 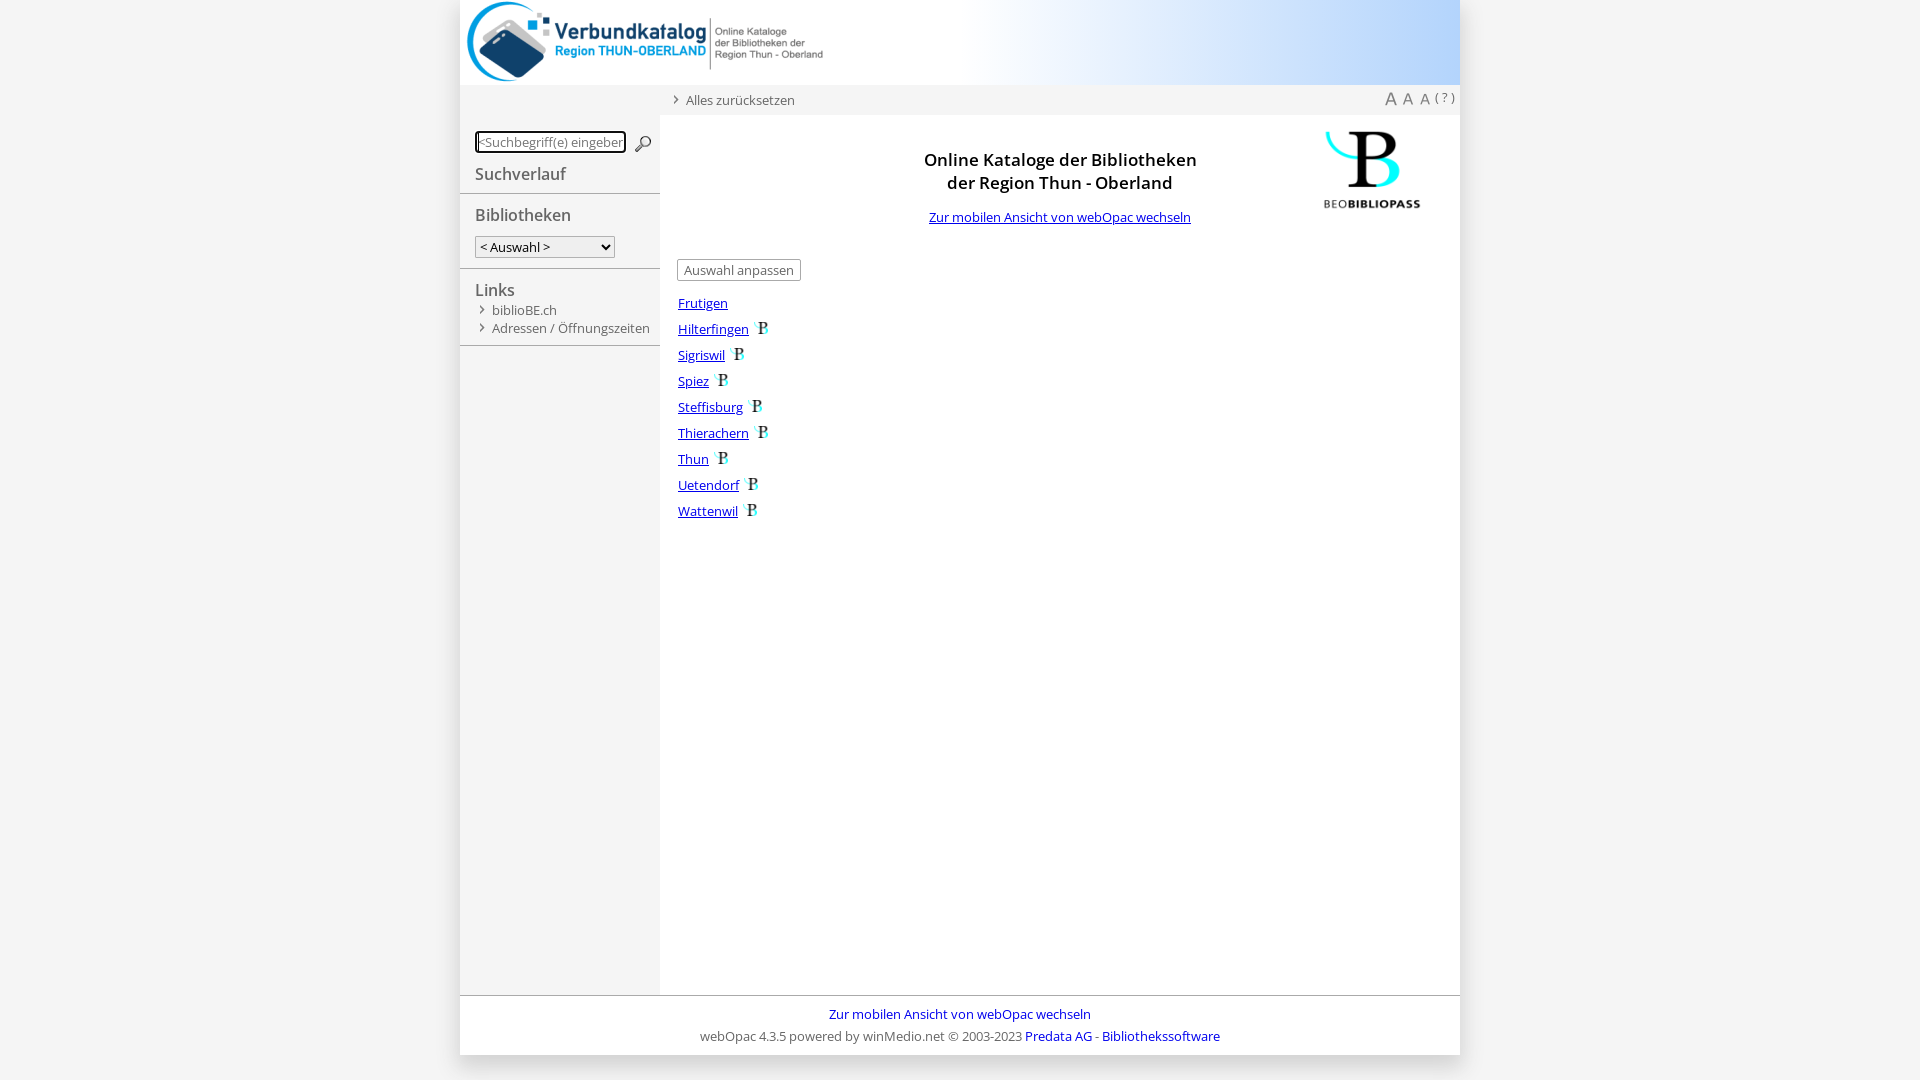 What do you see at coordinates (708, 485) in the screenshot?
I see `Uetendorf` at bounding box center [708, 485].